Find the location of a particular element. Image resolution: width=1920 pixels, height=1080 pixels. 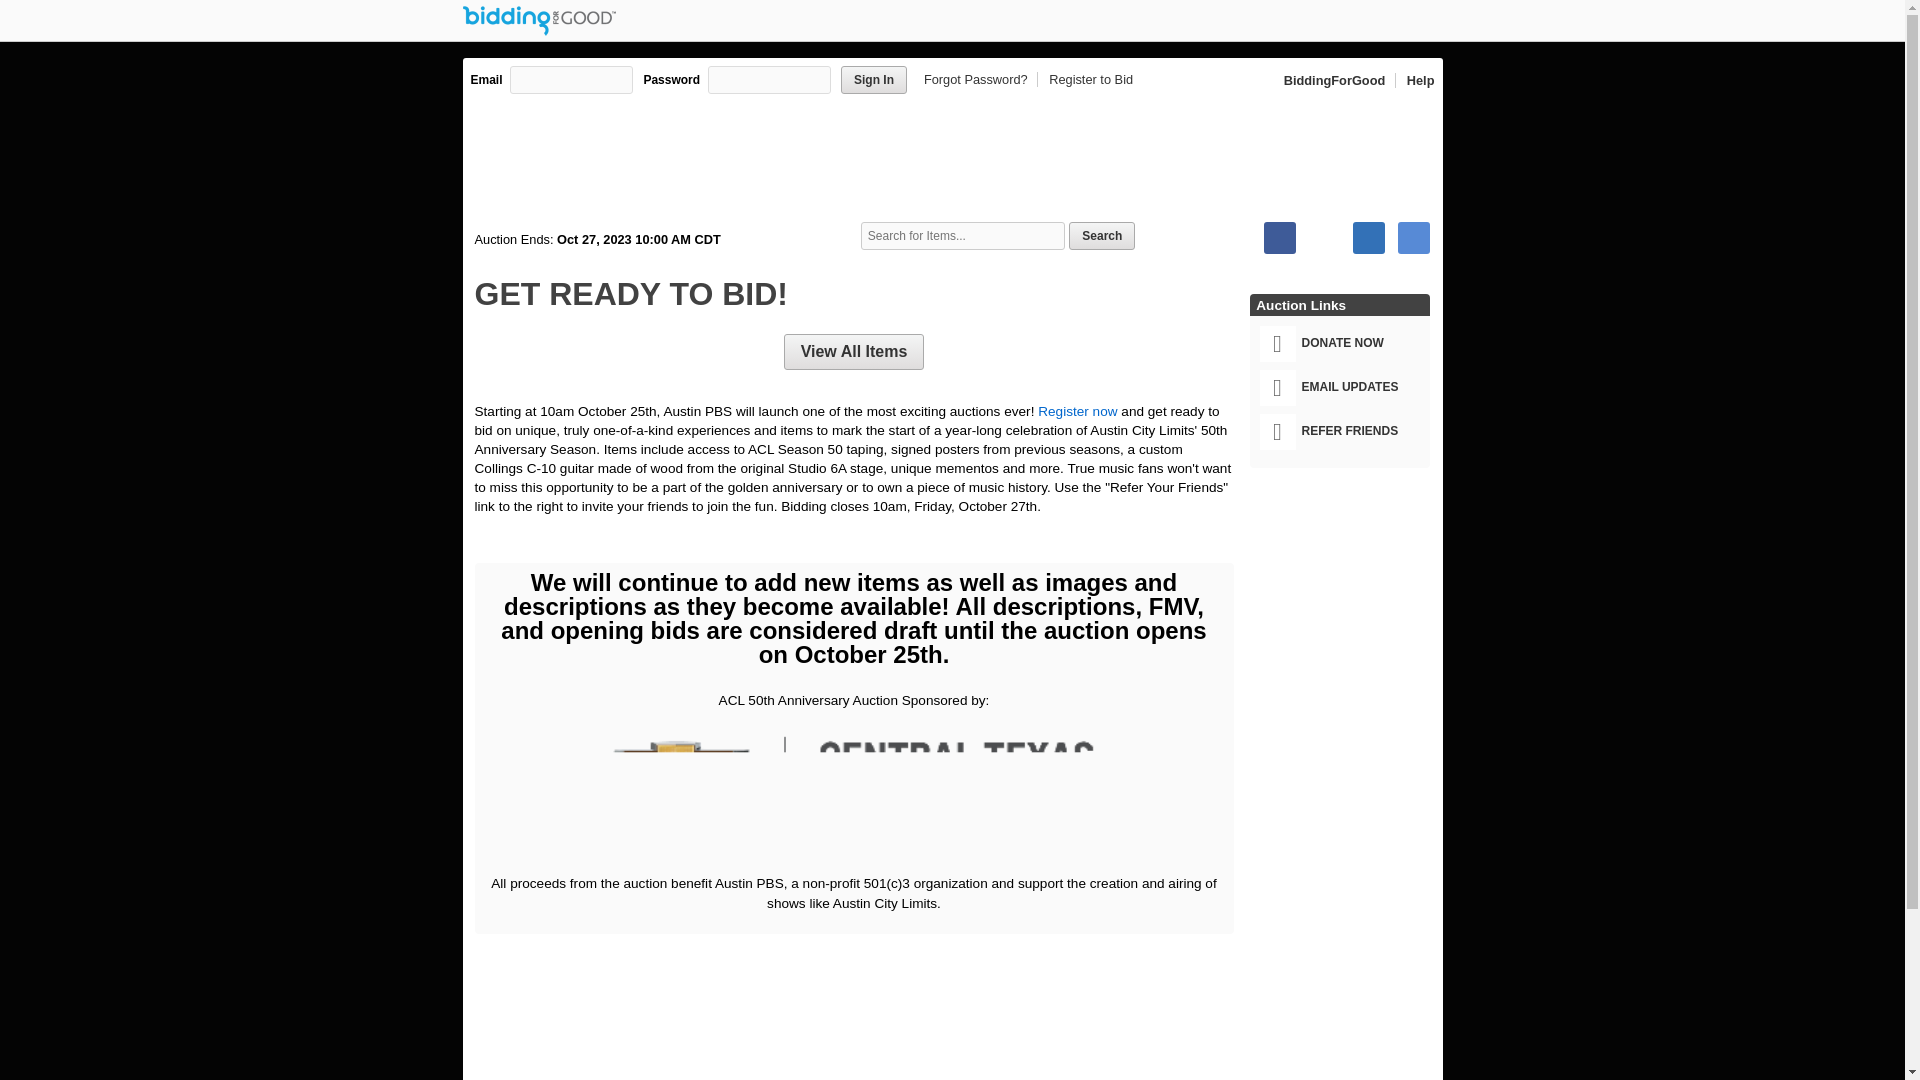

Twitter is located at coordinates (1324, 238).